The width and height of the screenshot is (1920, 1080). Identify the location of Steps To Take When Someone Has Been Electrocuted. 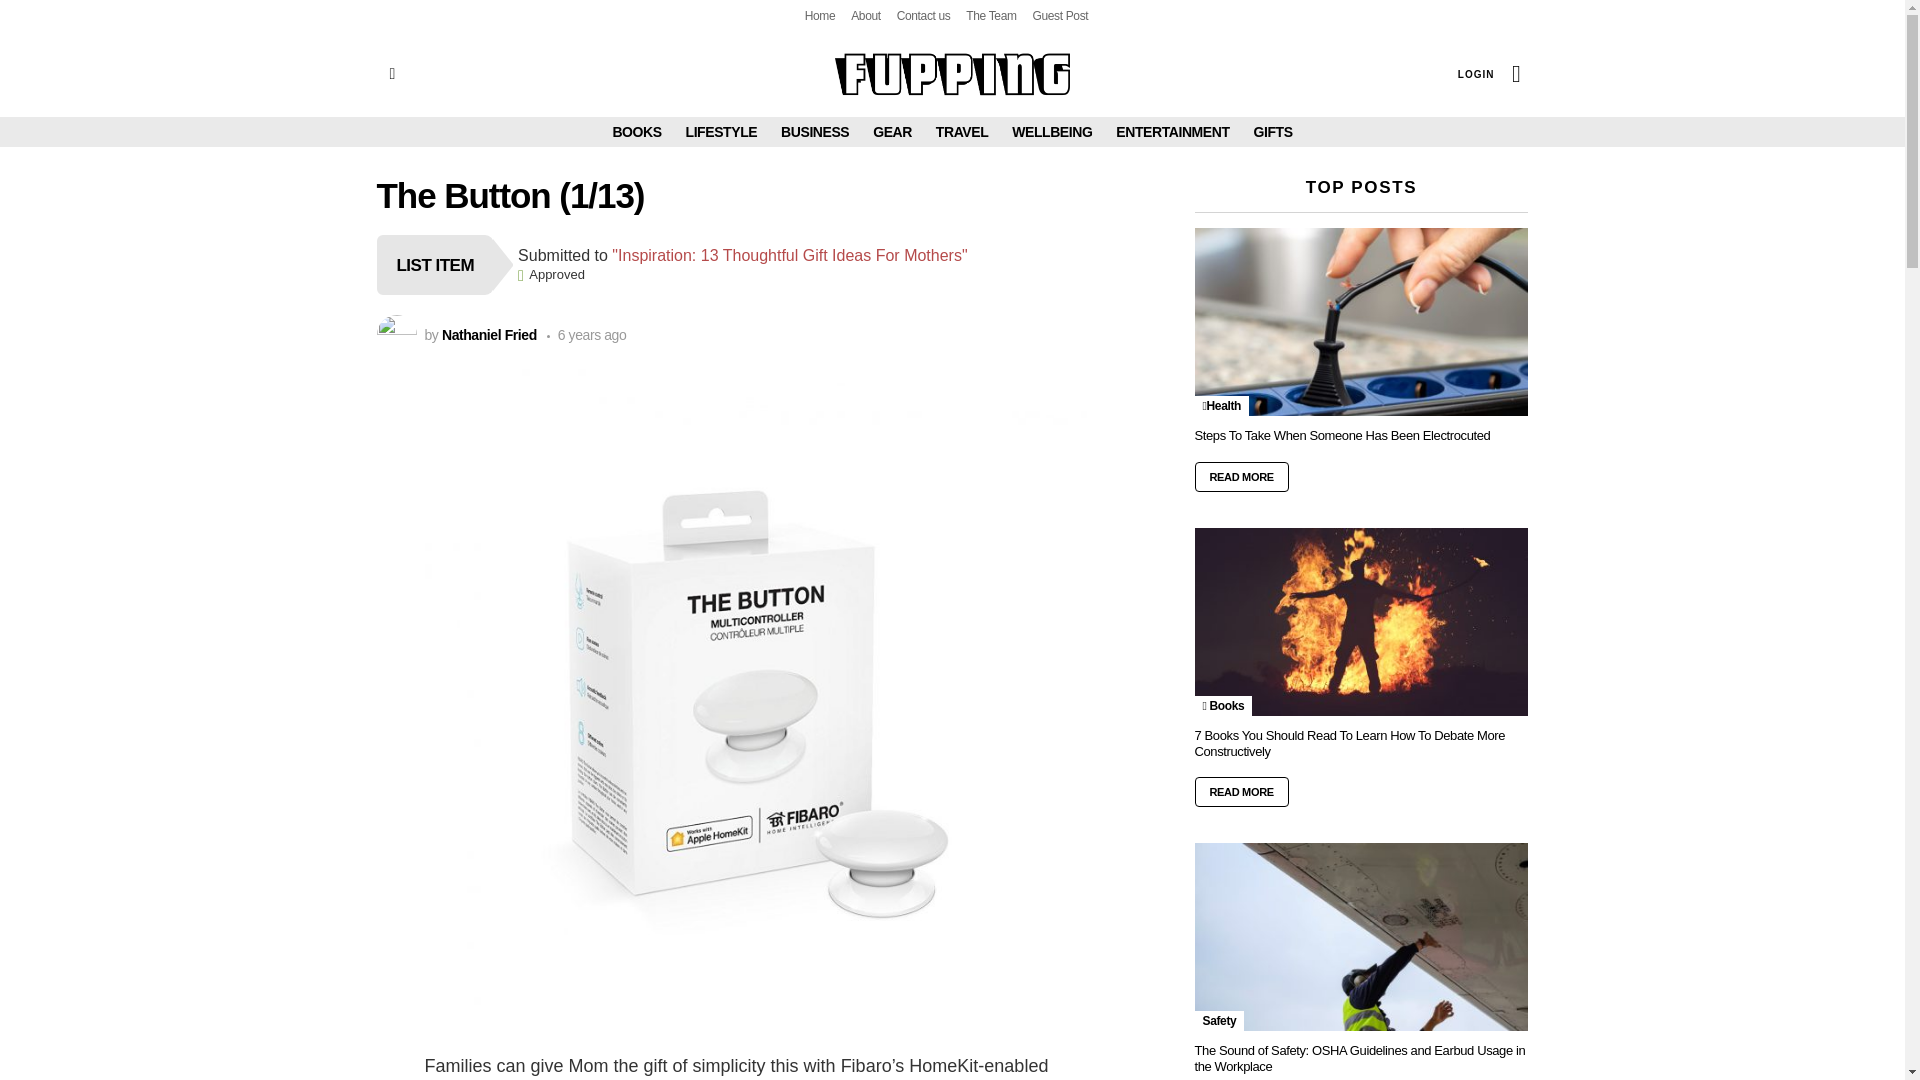
(1361, 321).